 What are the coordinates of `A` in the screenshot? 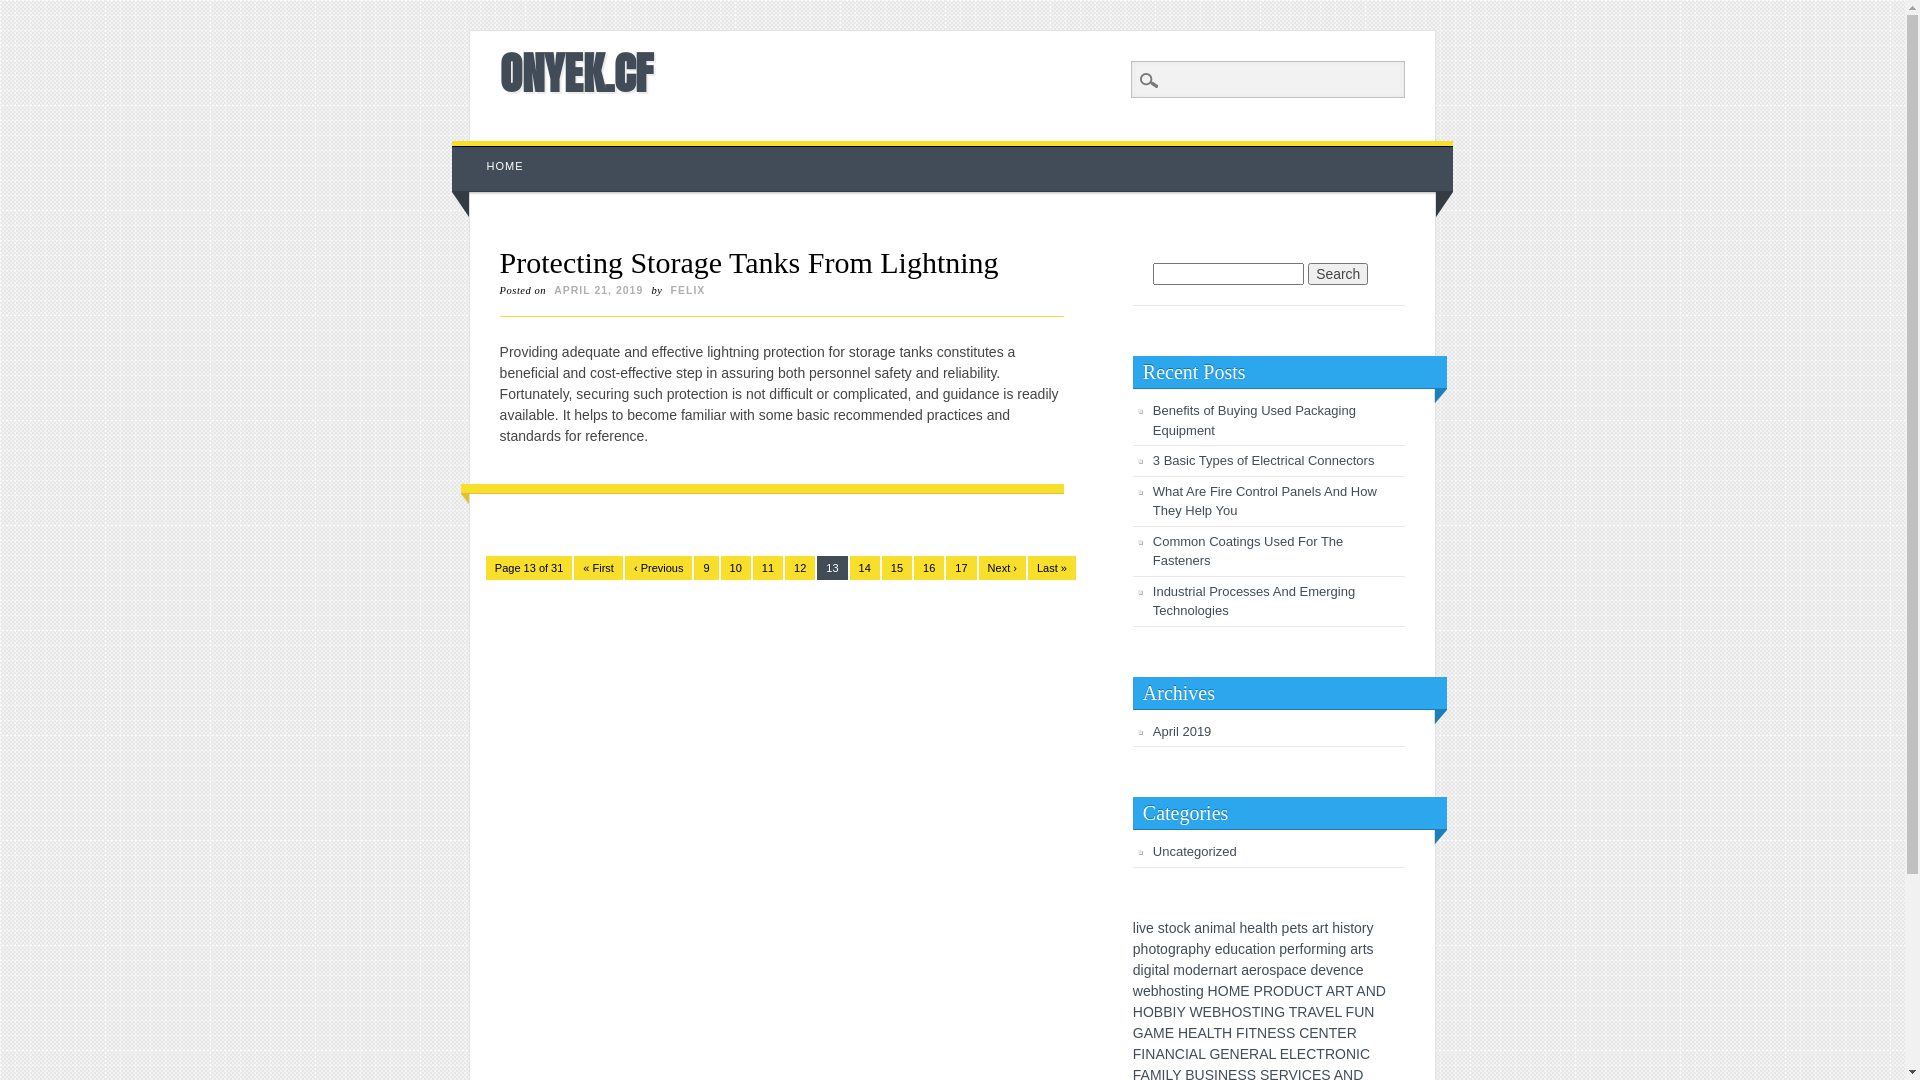 It's located at (1330, 991).